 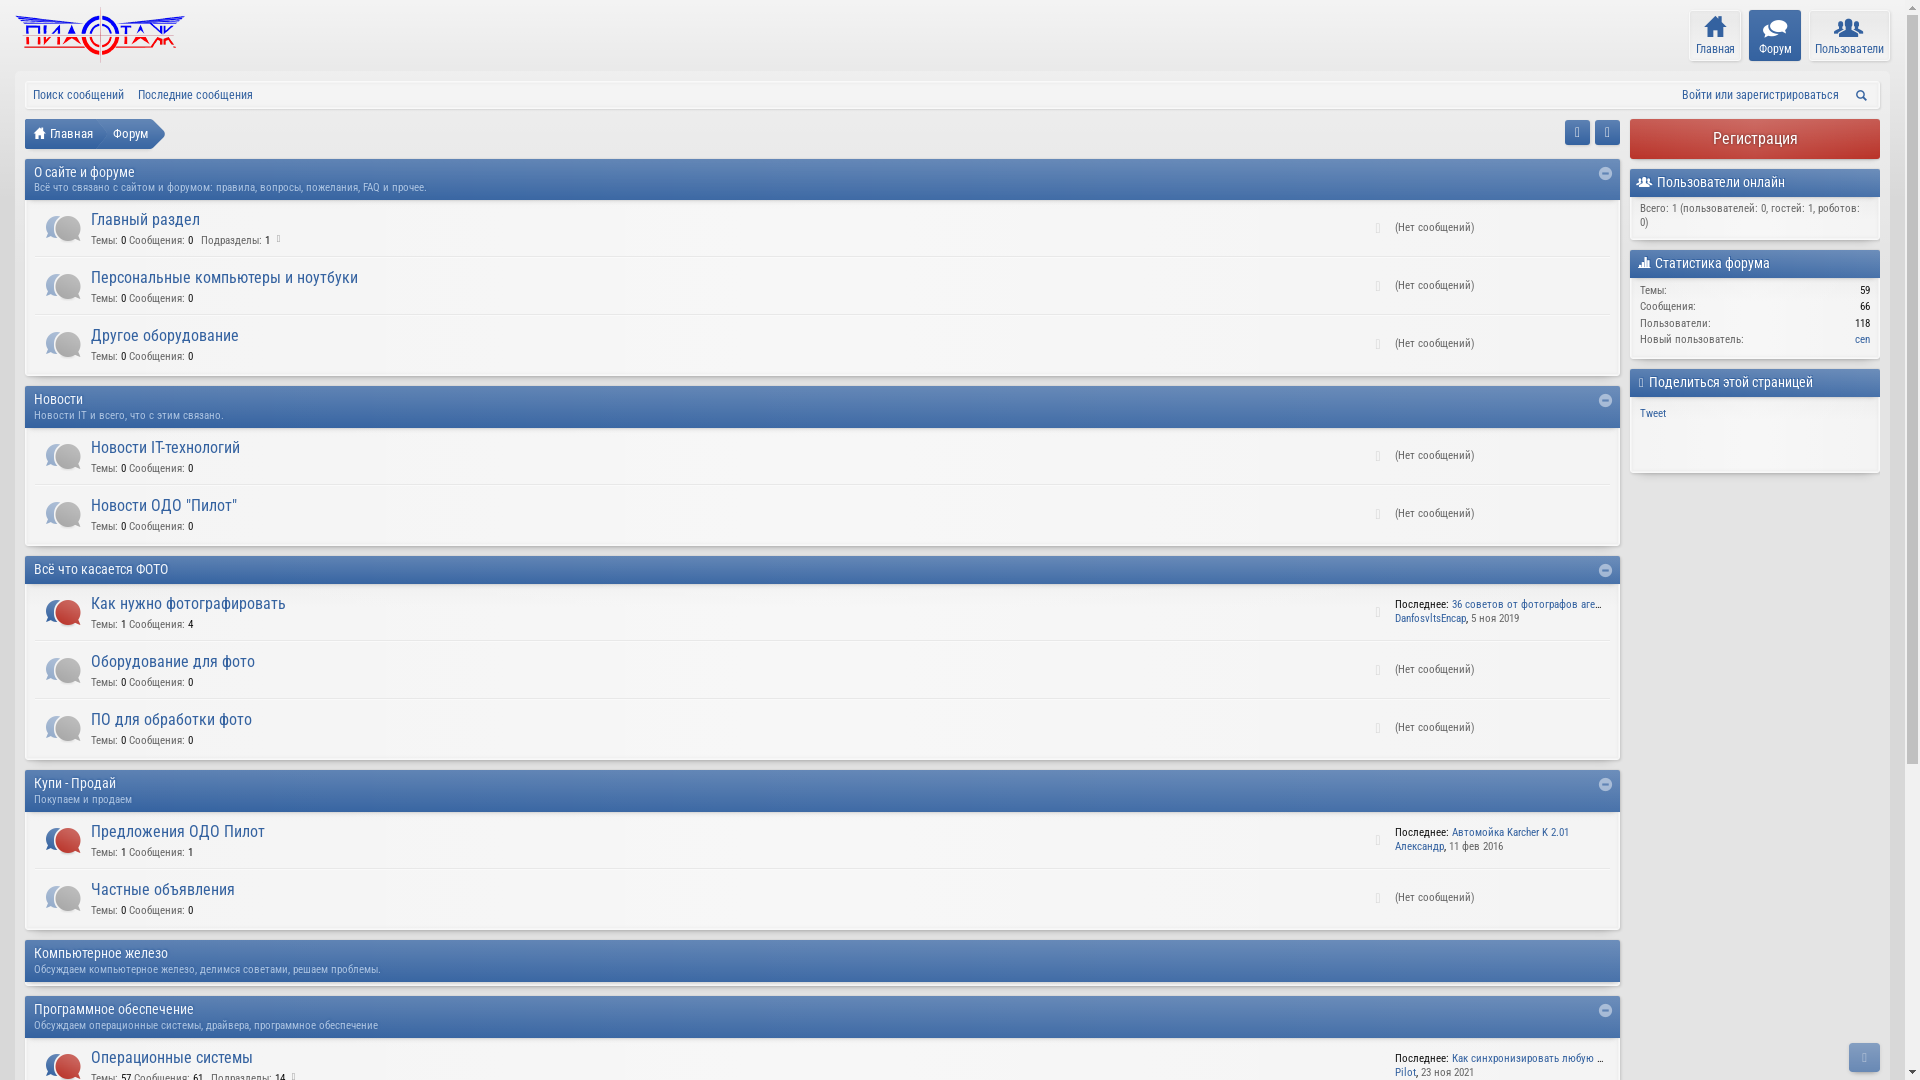 I want to click on RSS, so click(x=1378, y=841).